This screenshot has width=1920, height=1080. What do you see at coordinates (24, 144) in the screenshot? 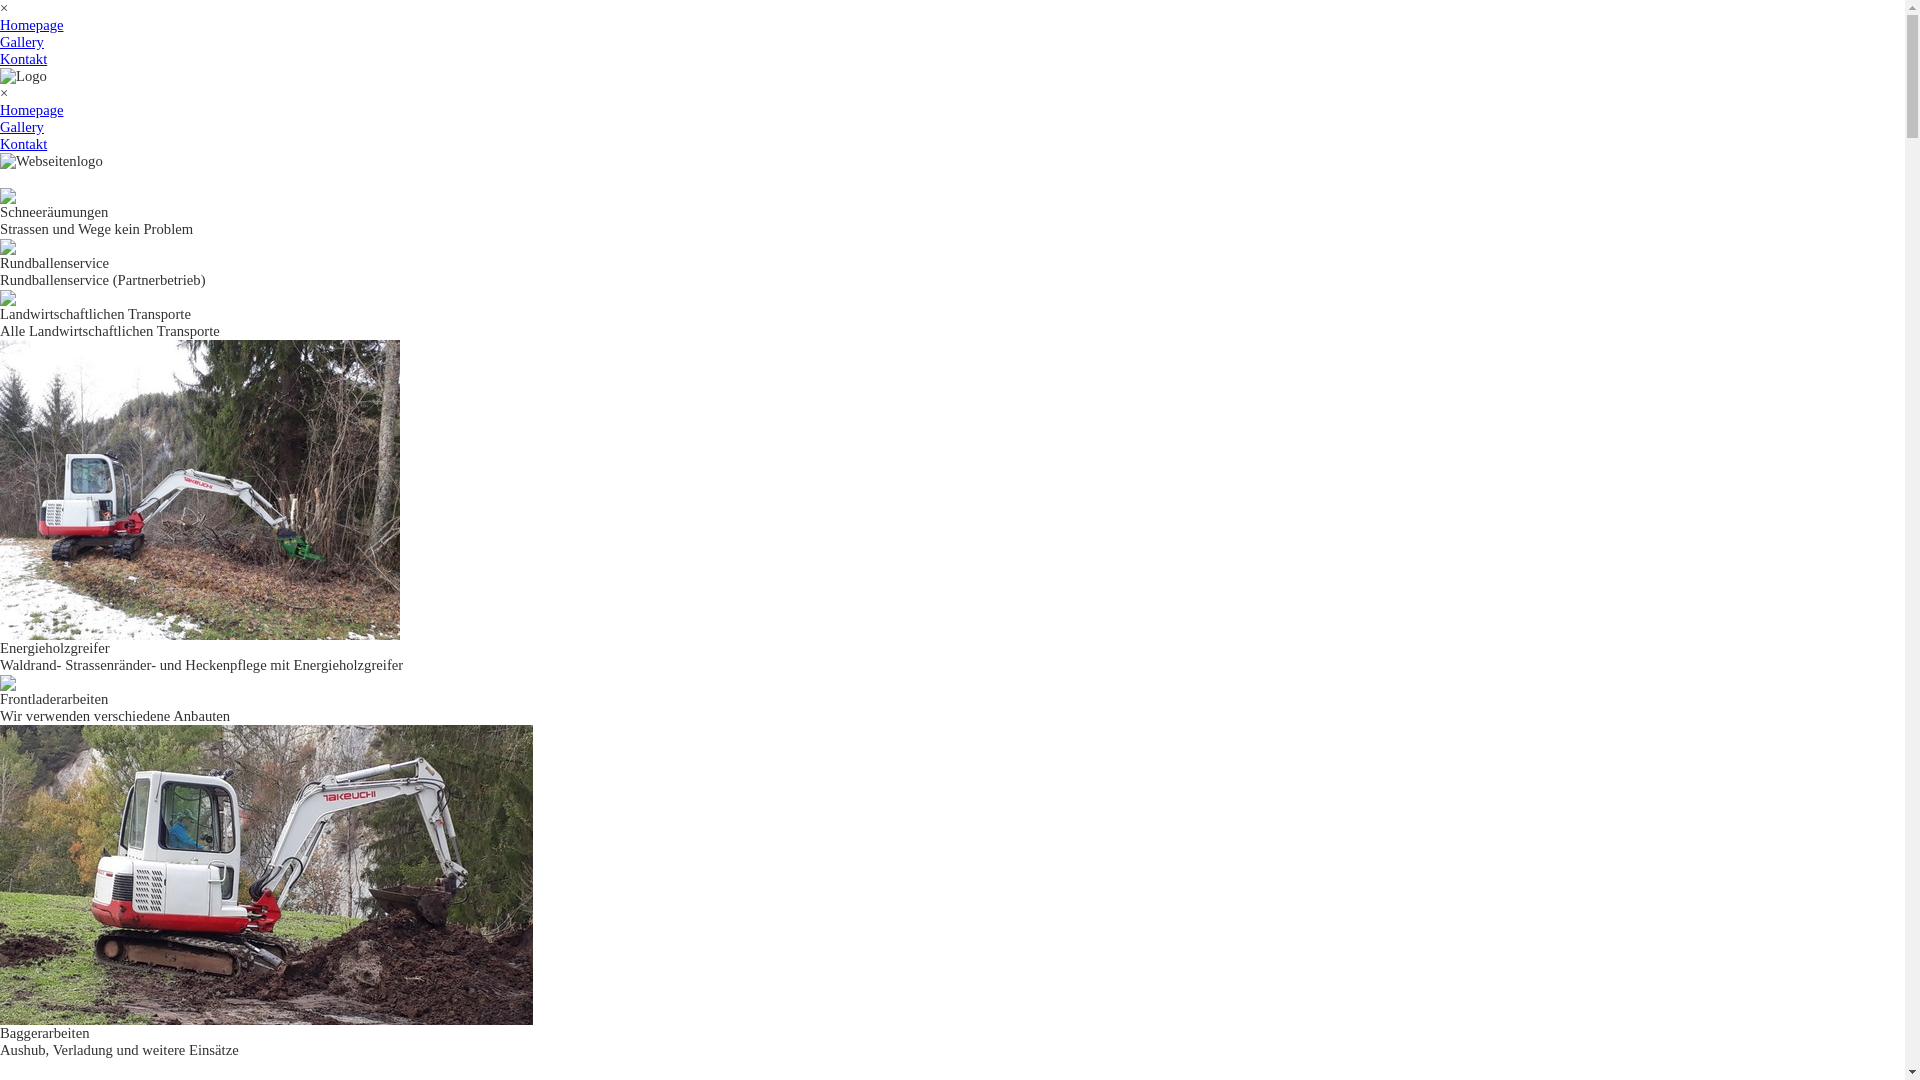
I see `Kontakt` at bounding box center [24, 144].